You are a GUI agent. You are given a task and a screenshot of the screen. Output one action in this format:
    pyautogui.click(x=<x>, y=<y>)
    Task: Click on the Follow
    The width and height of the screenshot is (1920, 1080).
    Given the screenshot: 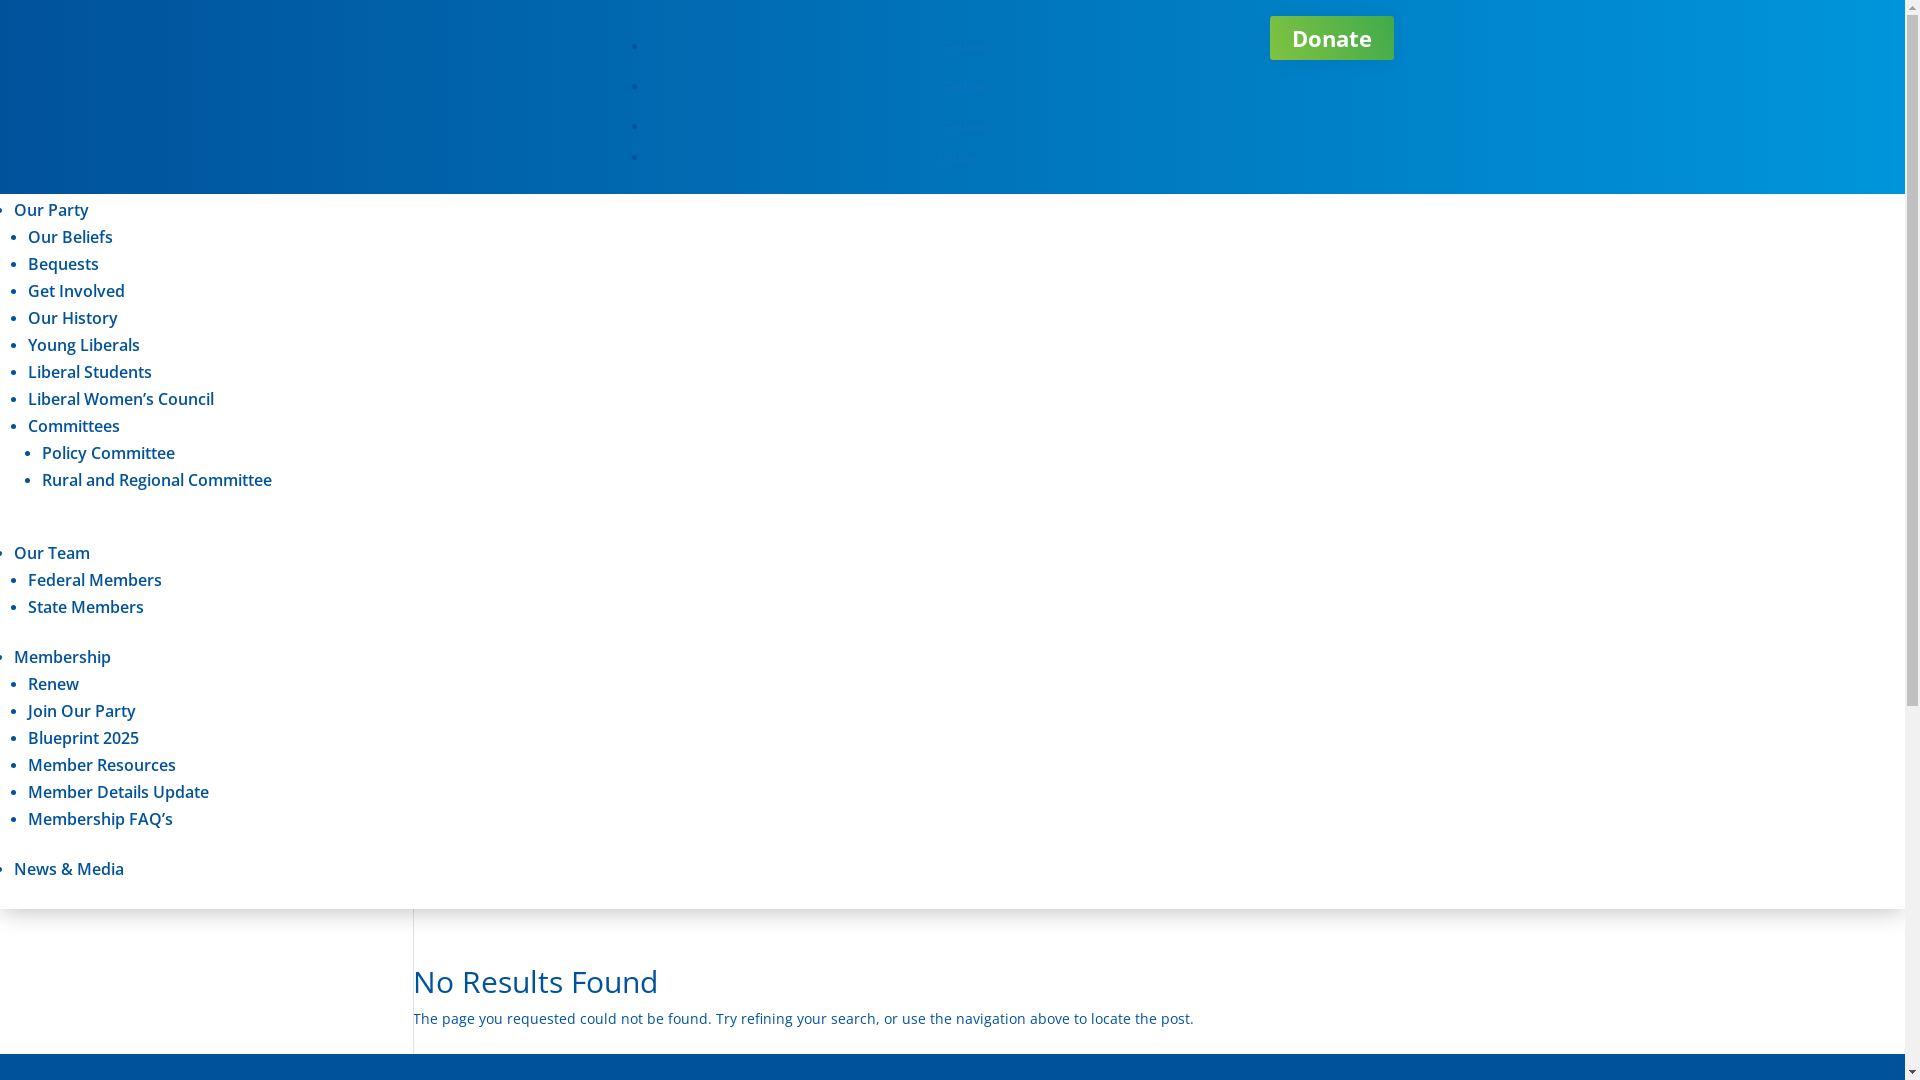 What is the action you would take?
    pyautogui.click(x=959, y=46)
    